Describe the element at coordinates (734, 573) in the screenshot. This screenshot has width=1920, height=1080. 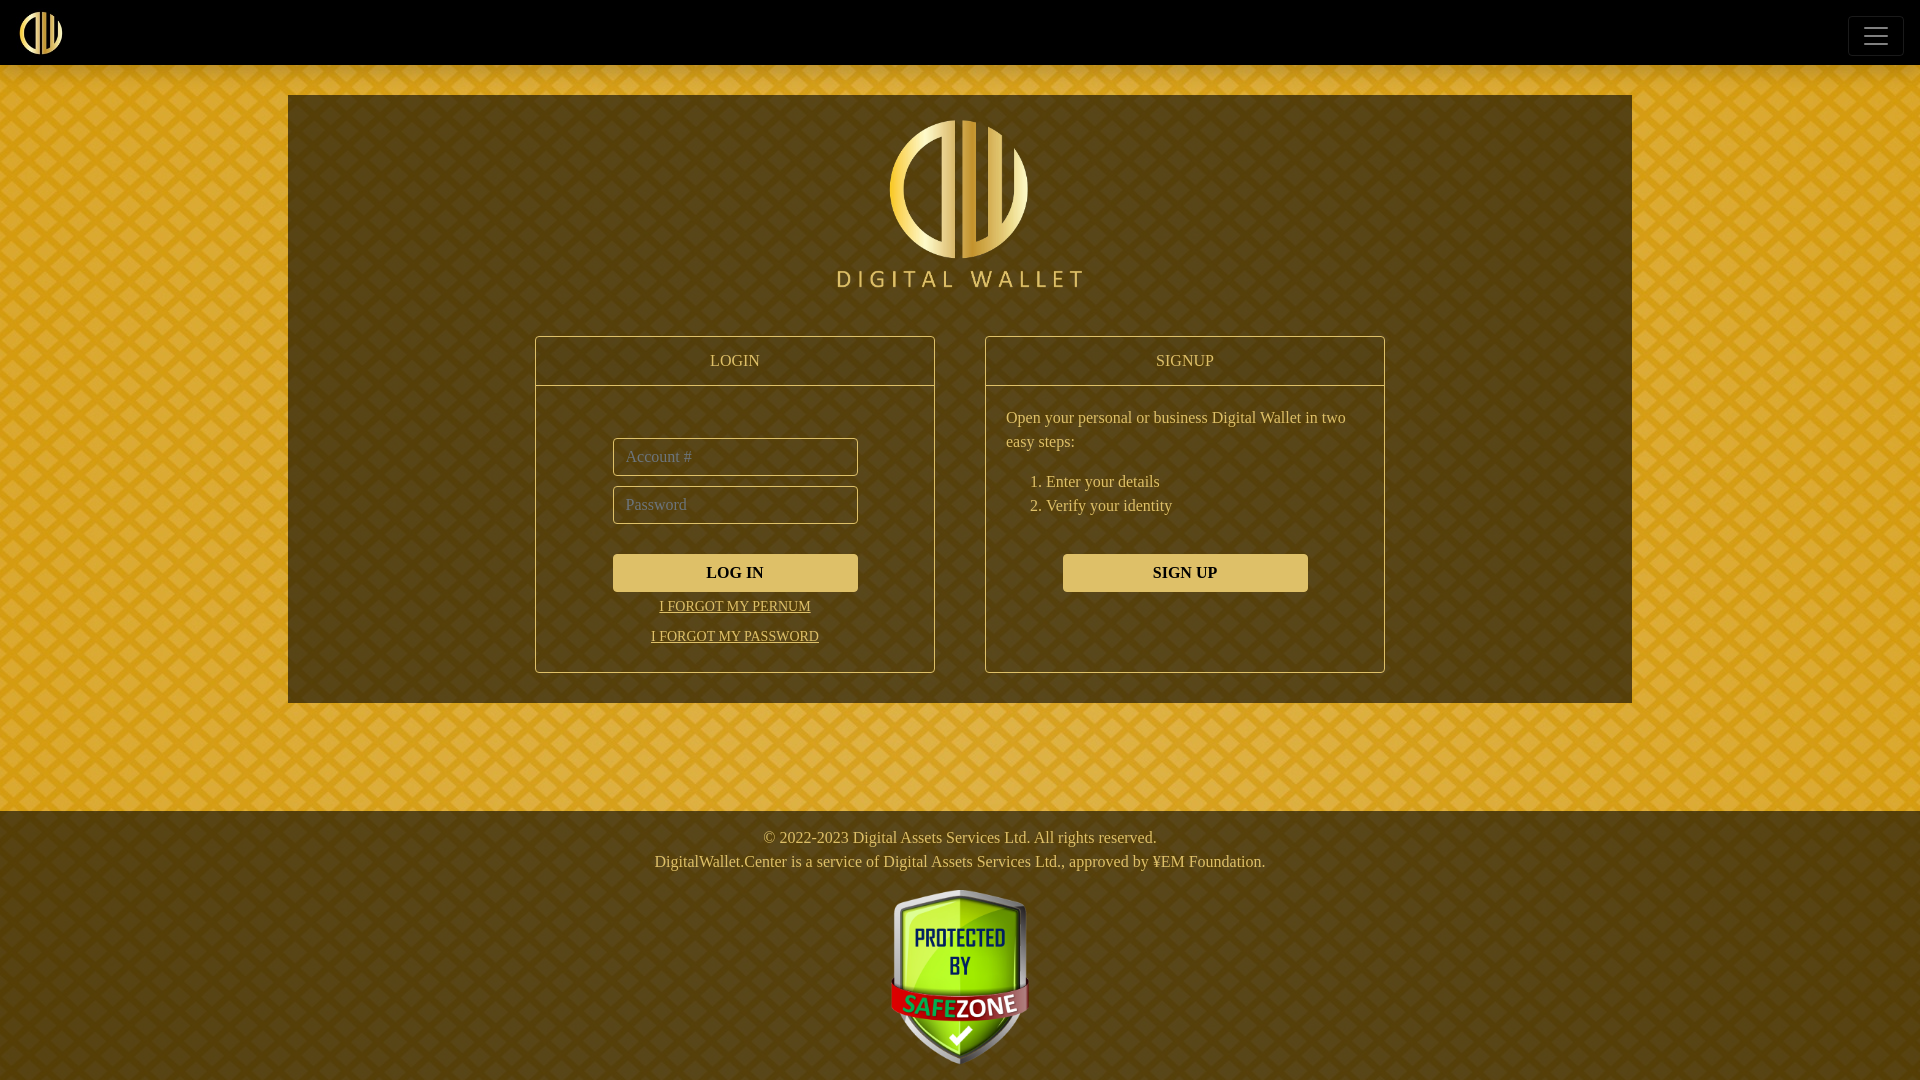
I see `LOG IN` at that location.